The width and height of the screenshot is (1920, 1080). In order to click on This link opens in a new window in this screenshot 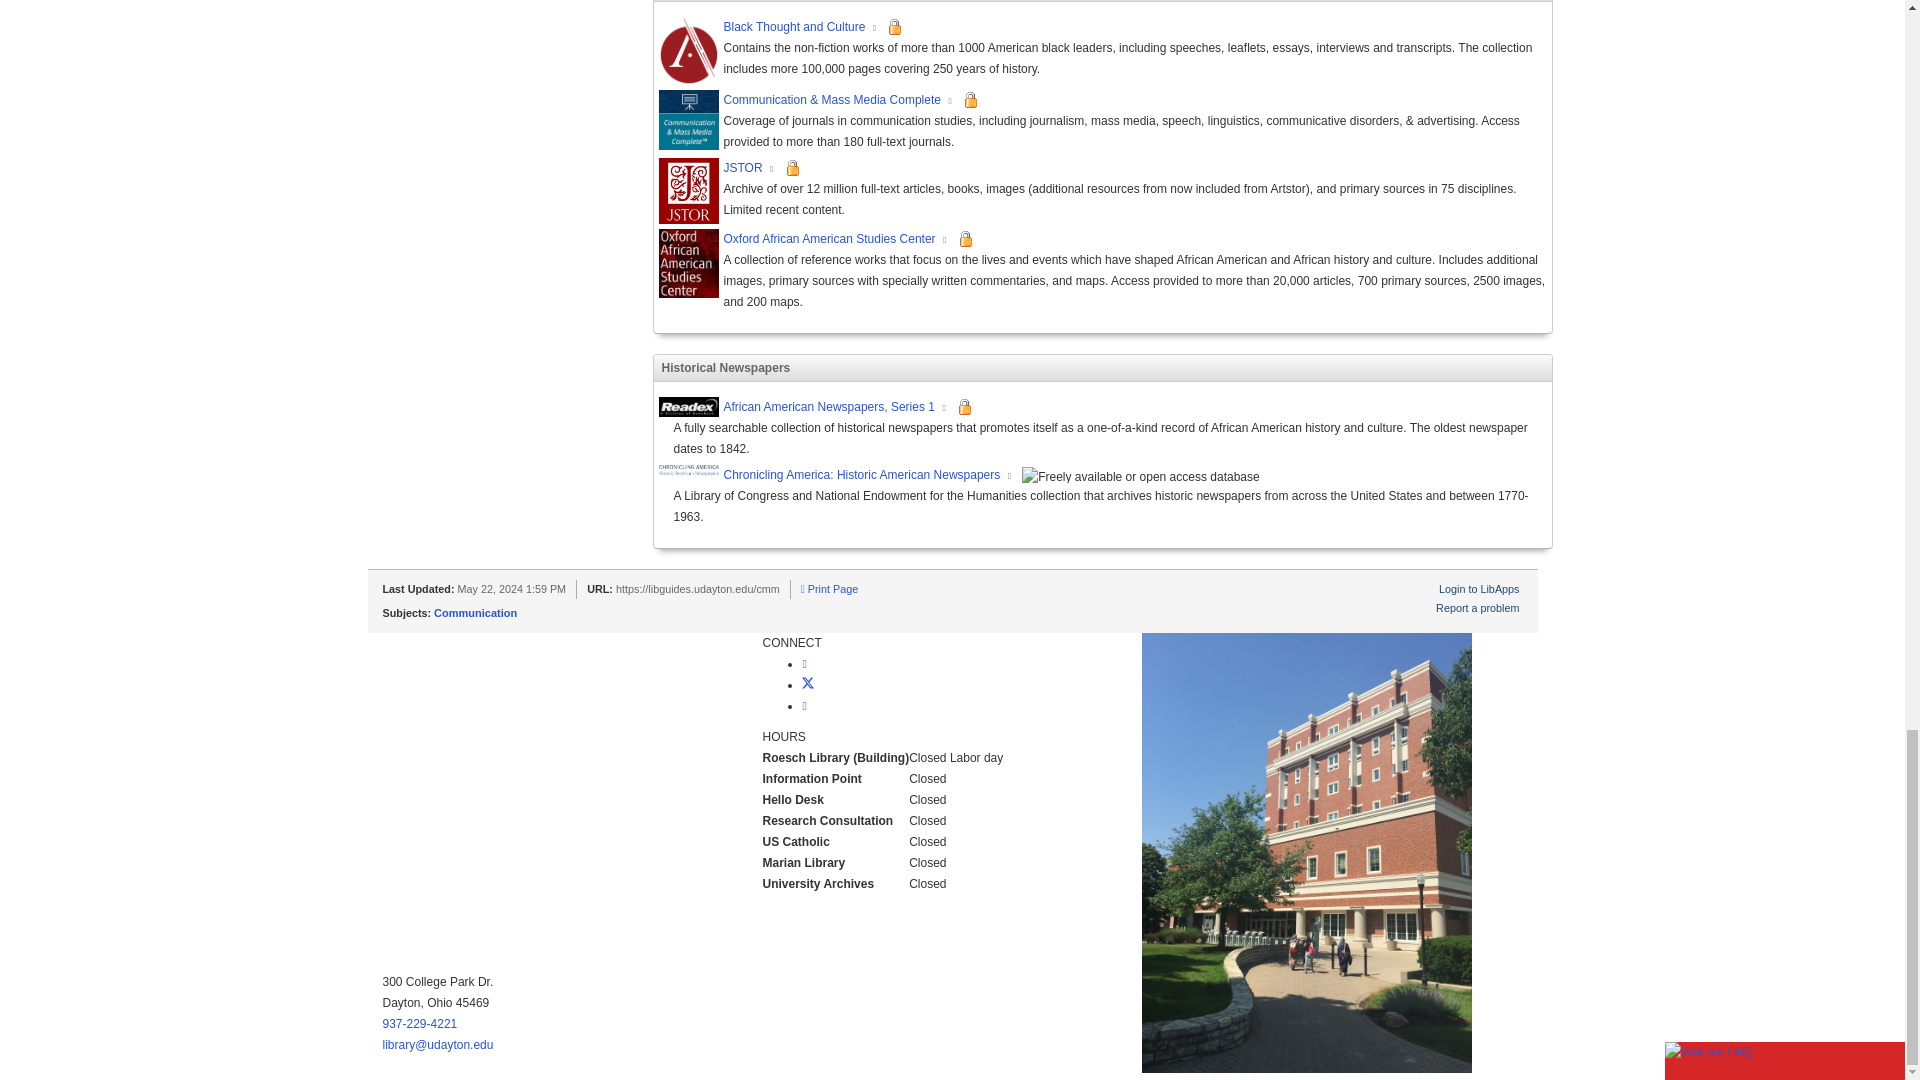, I will do `click(875, 28)`.